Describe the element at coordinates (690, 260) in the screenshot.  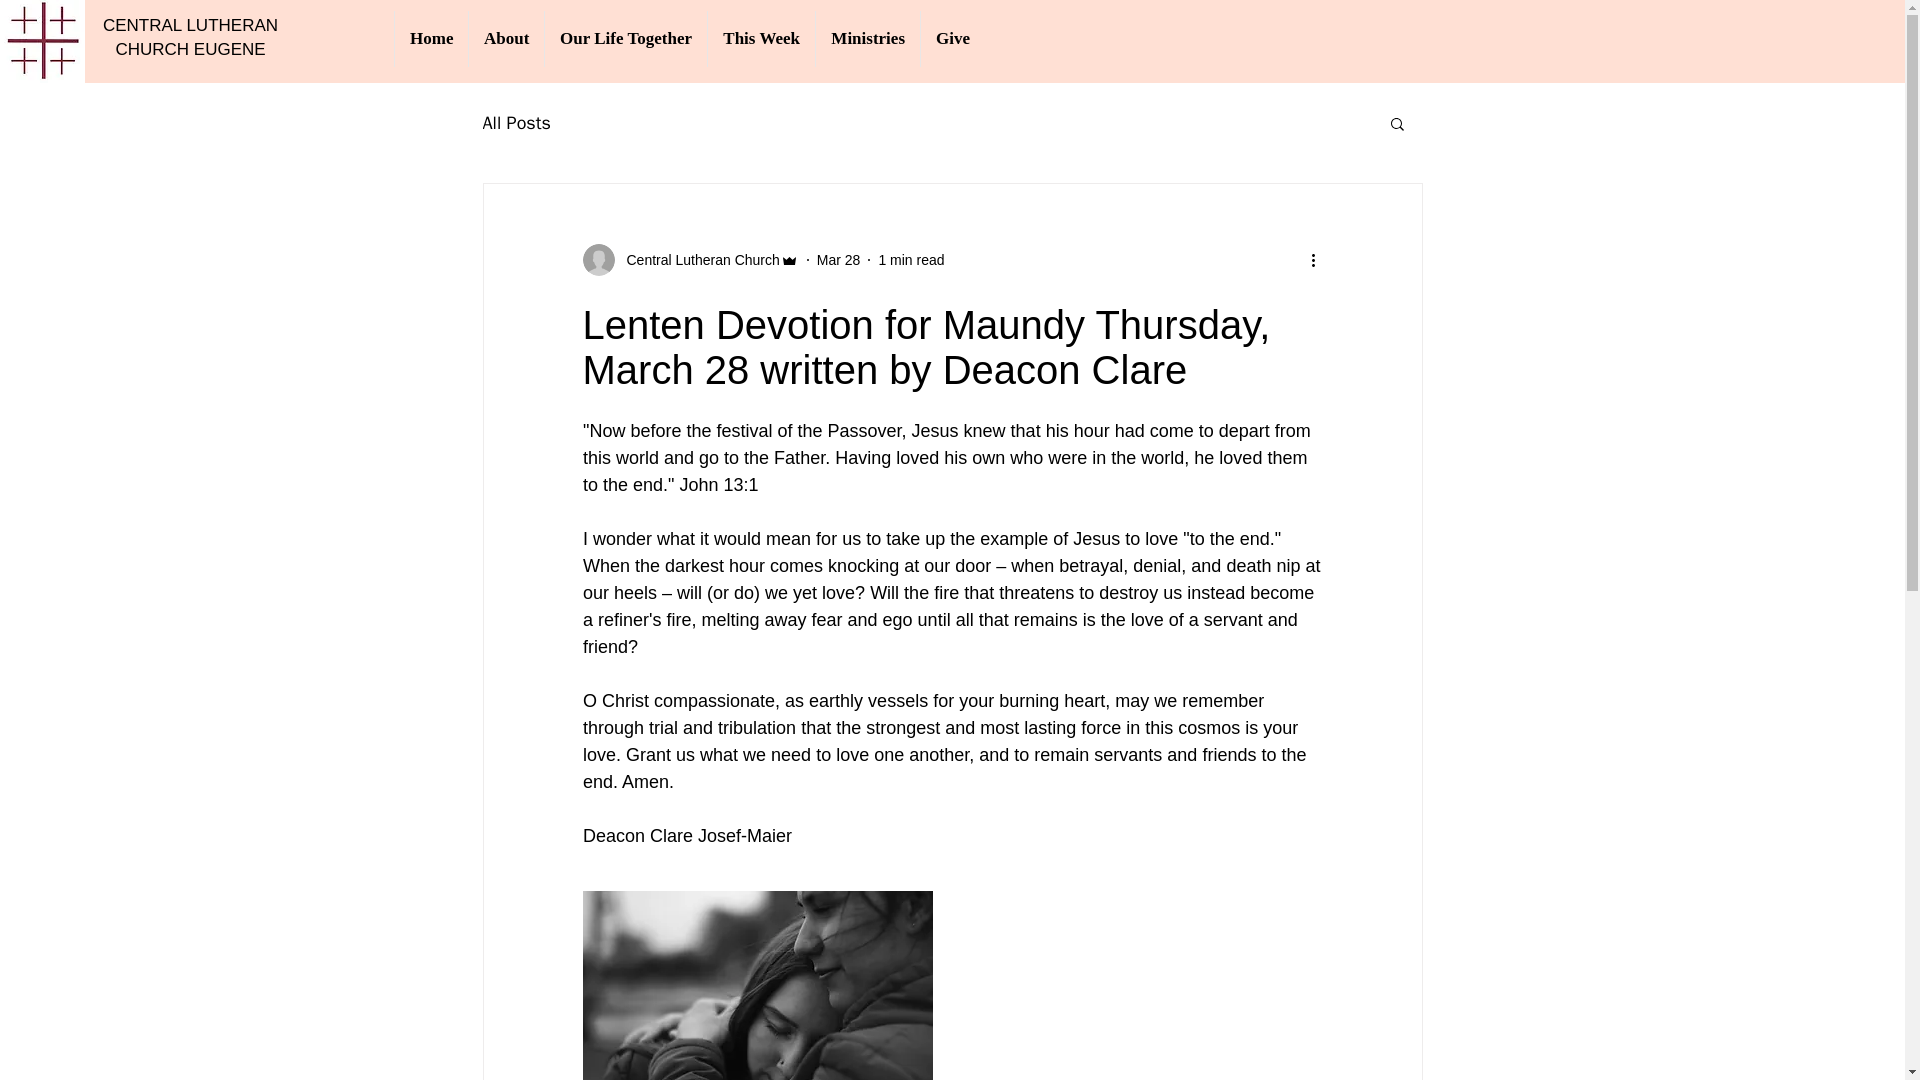
I see `Central Lutheran Church` at that location.